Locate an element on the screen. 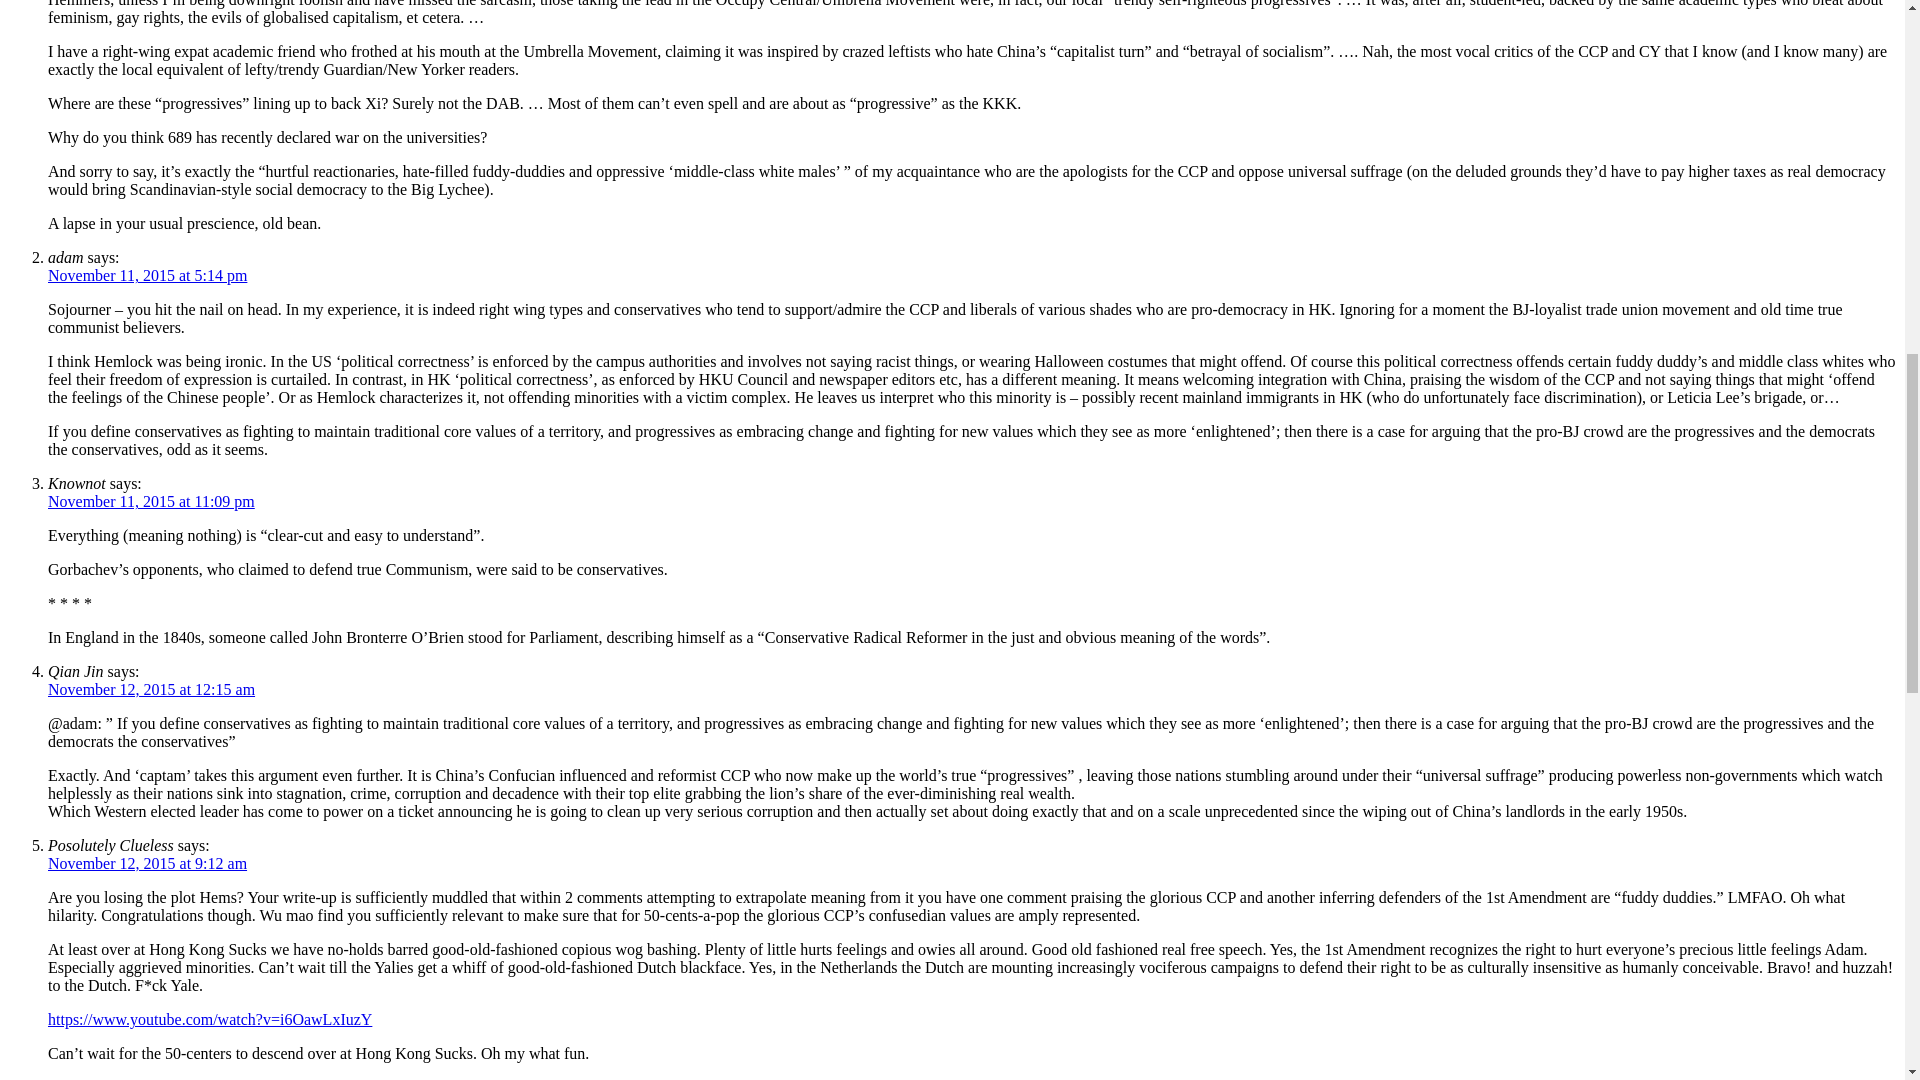 The width and height of the screenshot is (1920, 1080). November 11, 2015 at 11:09 pm is located at coordinates (152, 500).